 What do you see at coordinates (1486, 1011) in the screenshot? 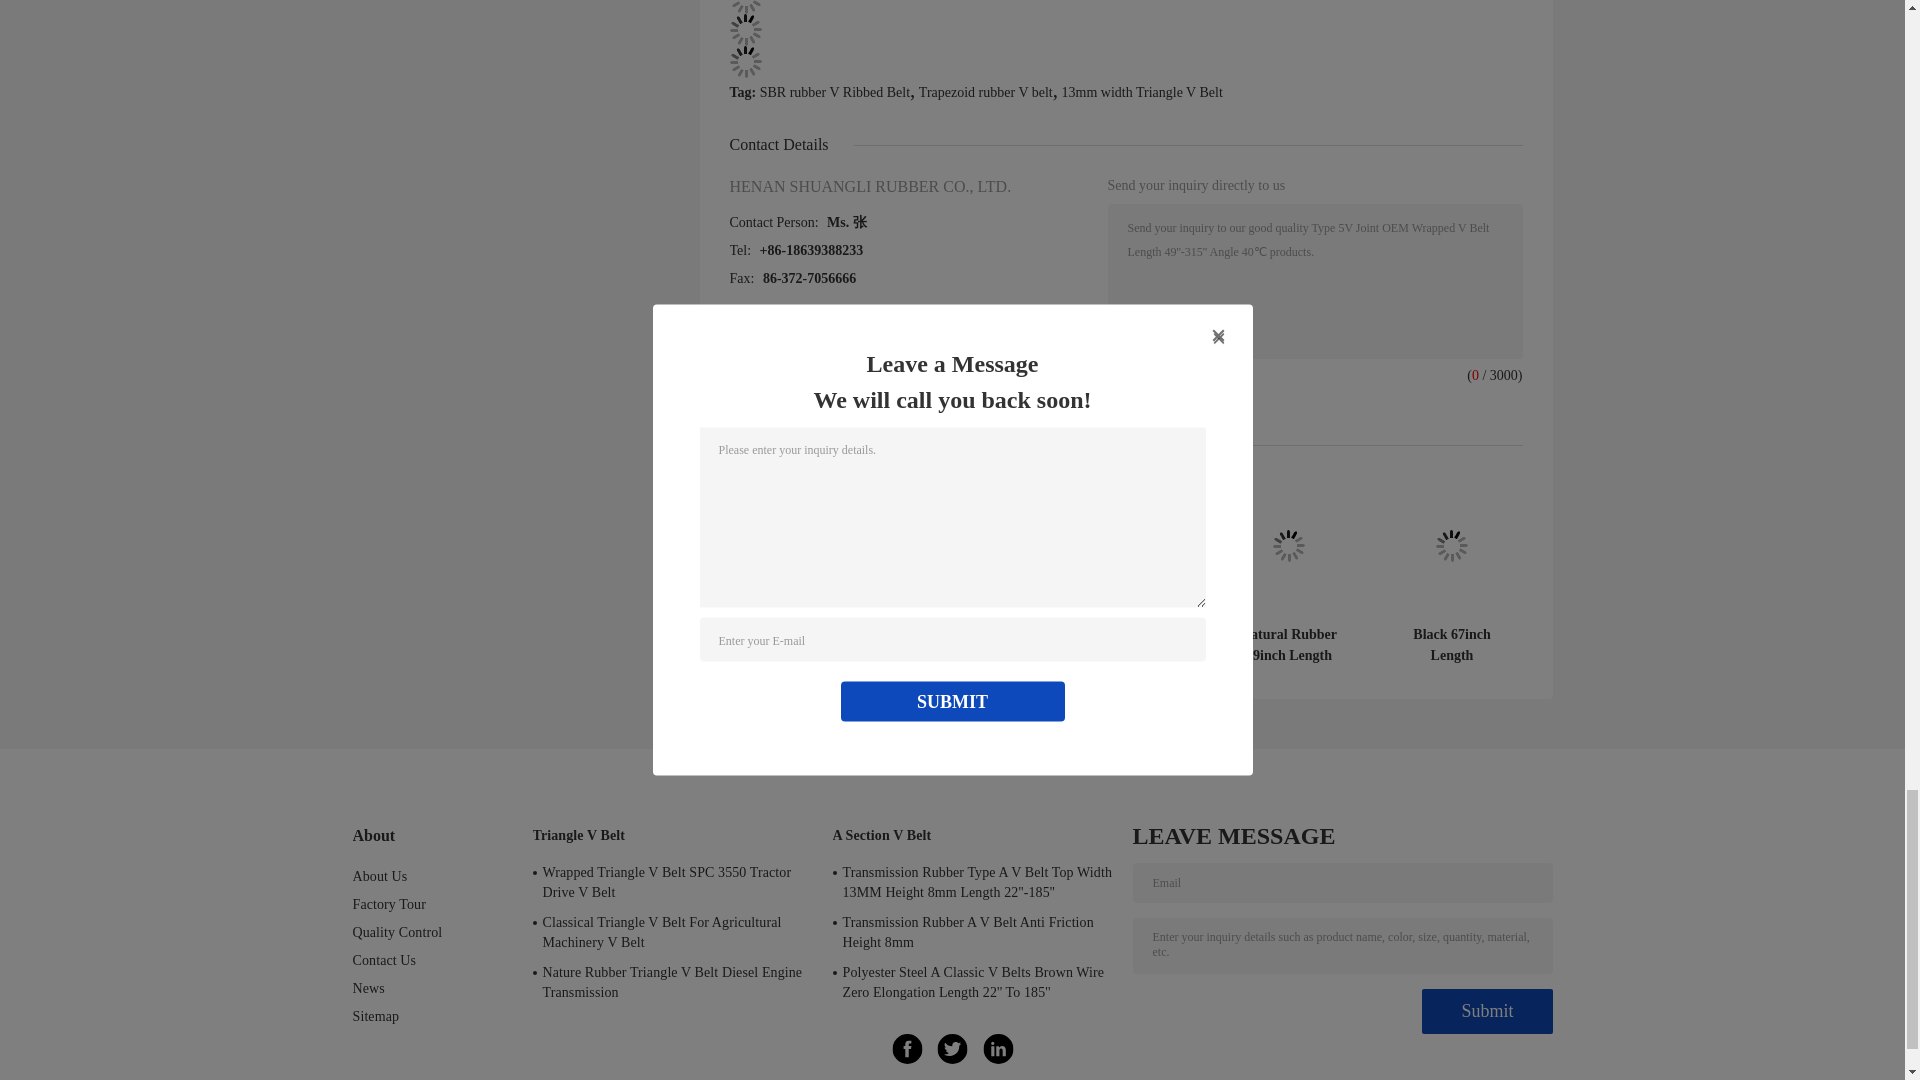
I see `Submit` at bounding box center [1486, 1011].